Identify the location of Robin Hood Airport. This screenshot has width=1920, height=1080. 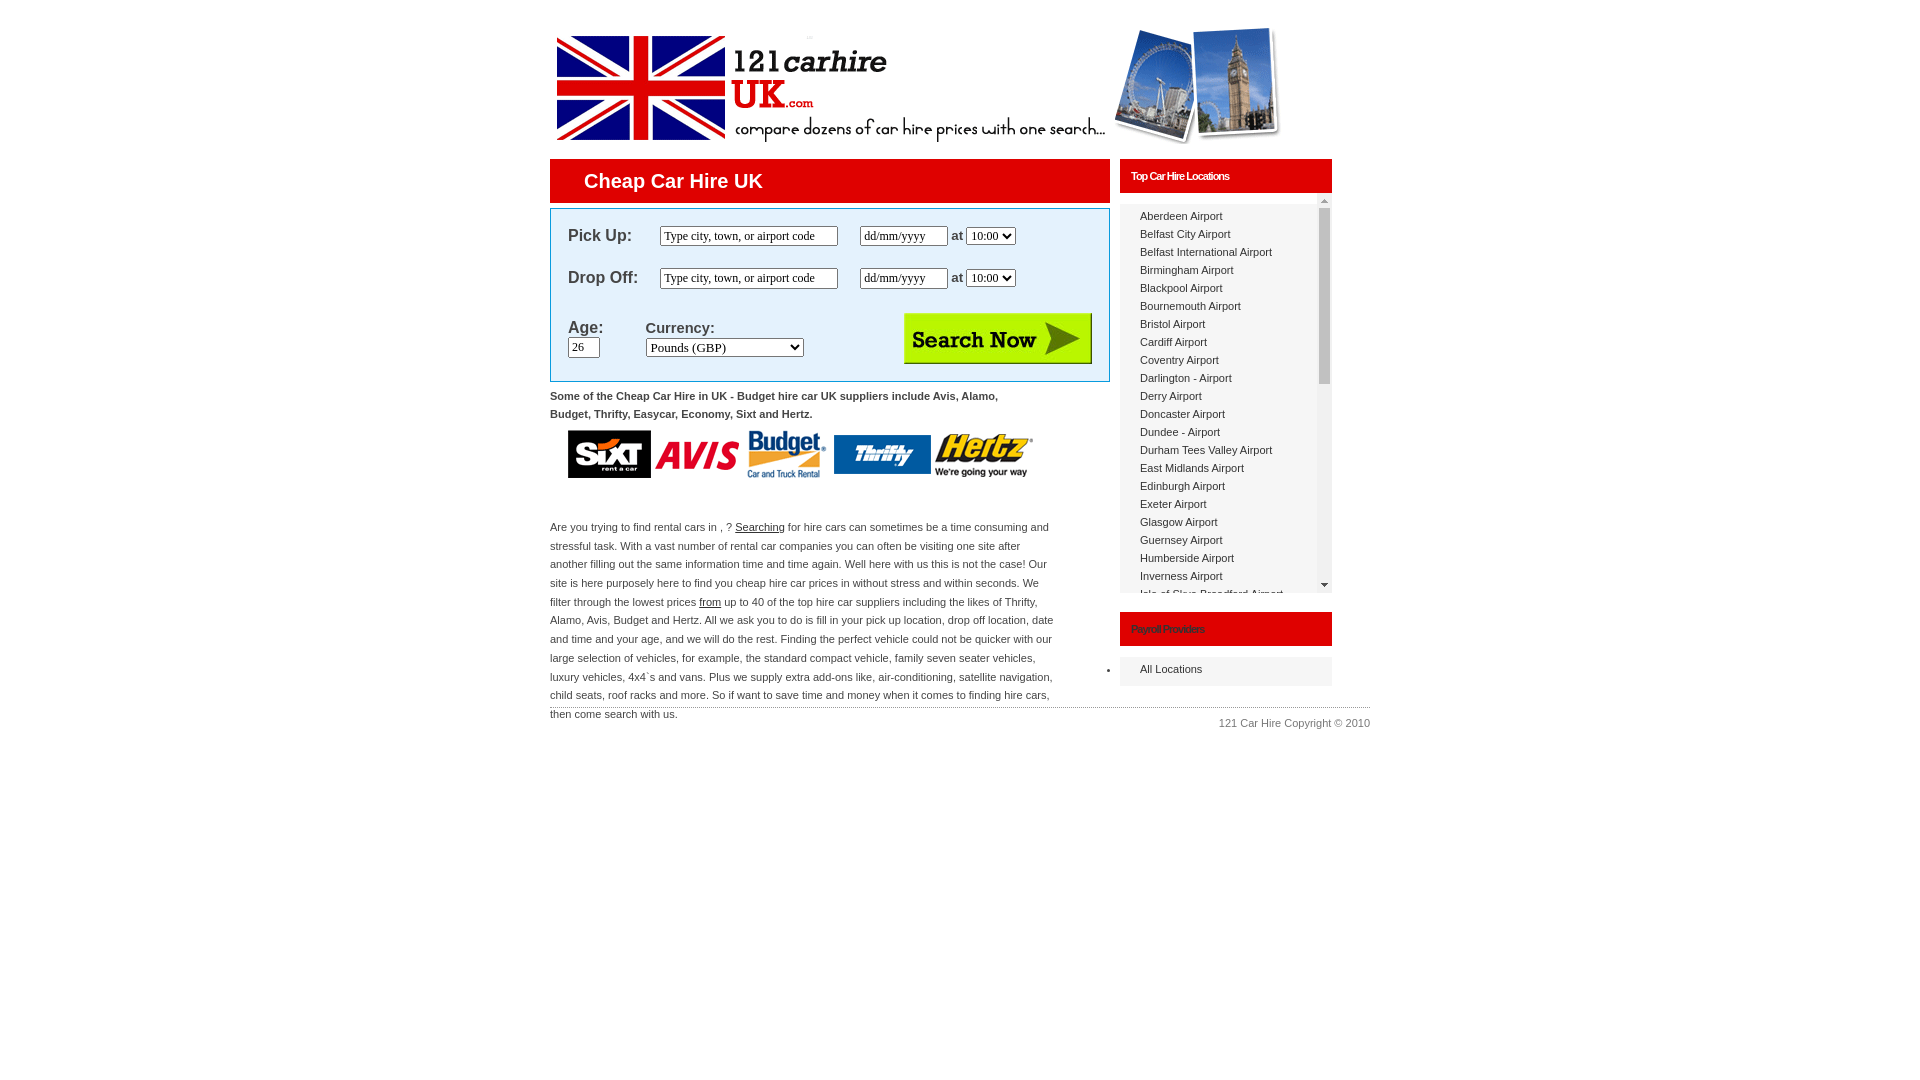
(1186, 936).